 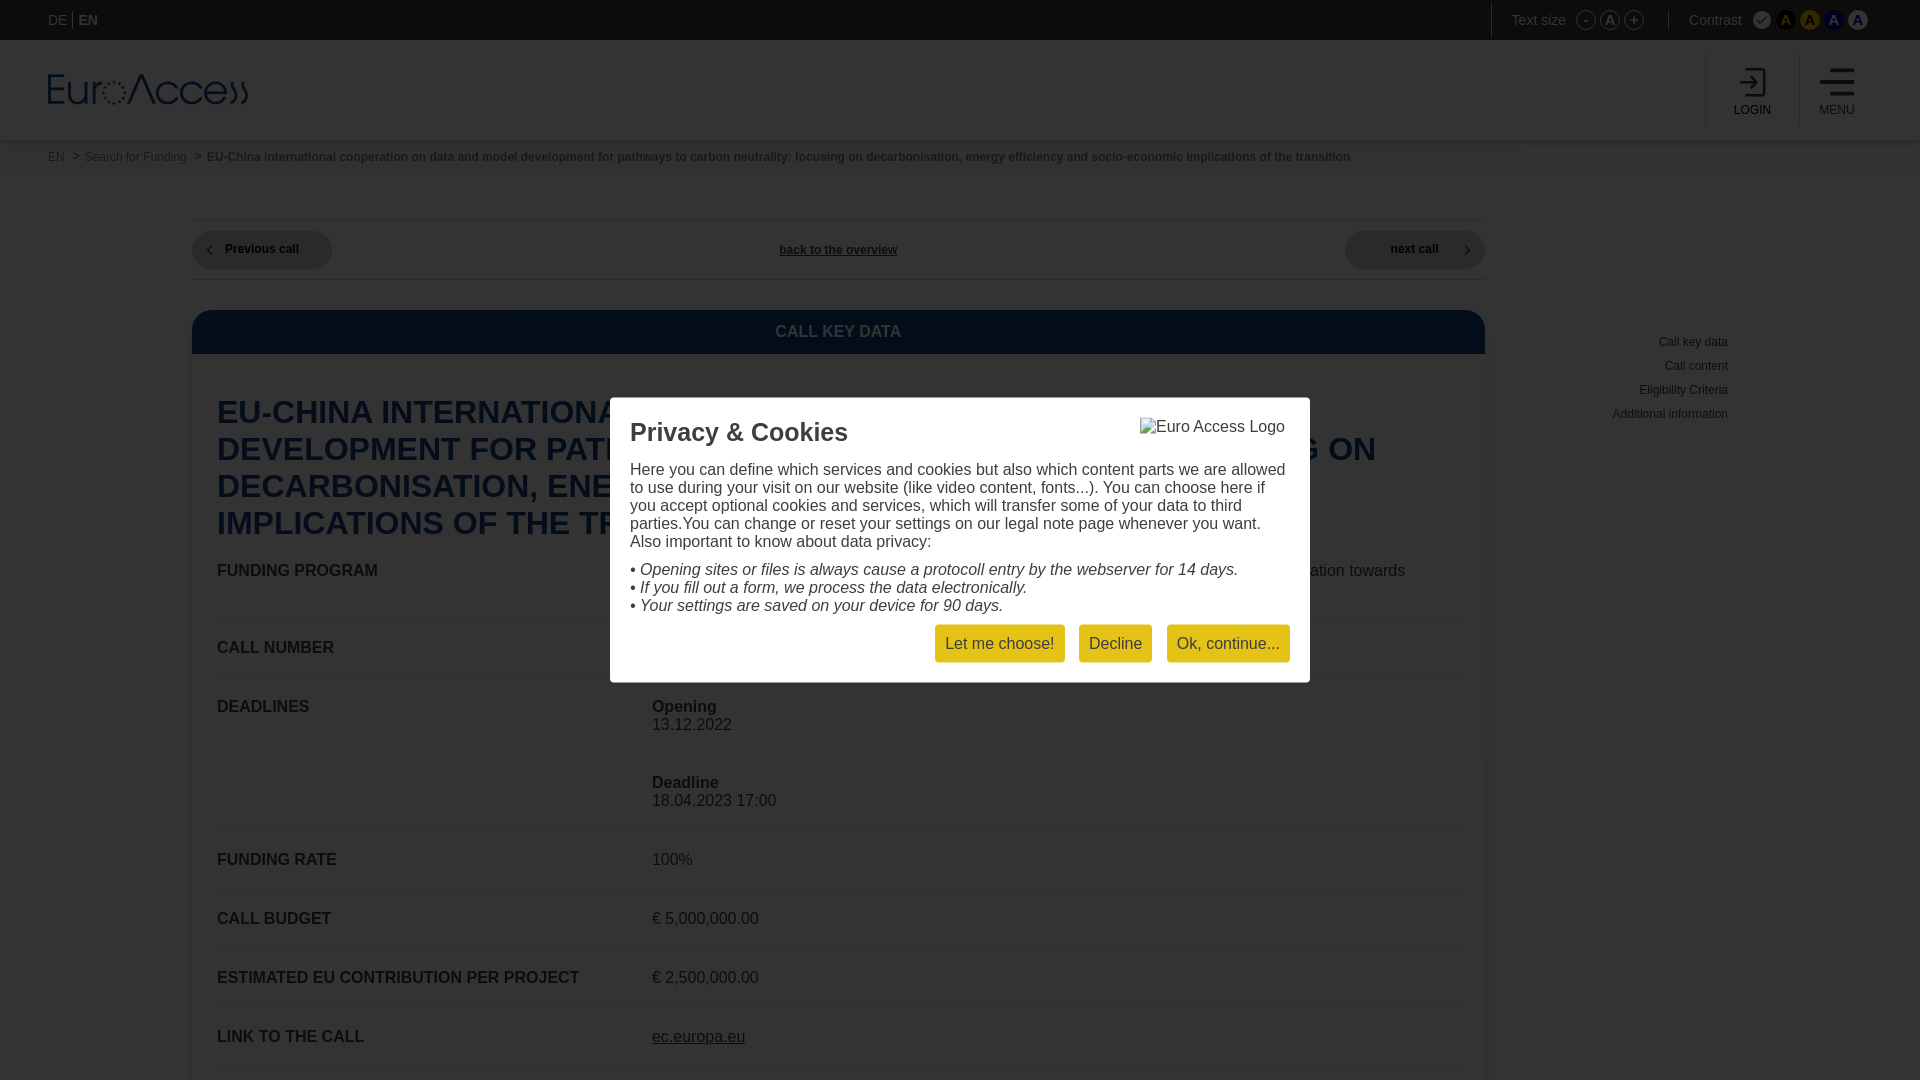 I want to click on A, so click(x=1858, y=20).